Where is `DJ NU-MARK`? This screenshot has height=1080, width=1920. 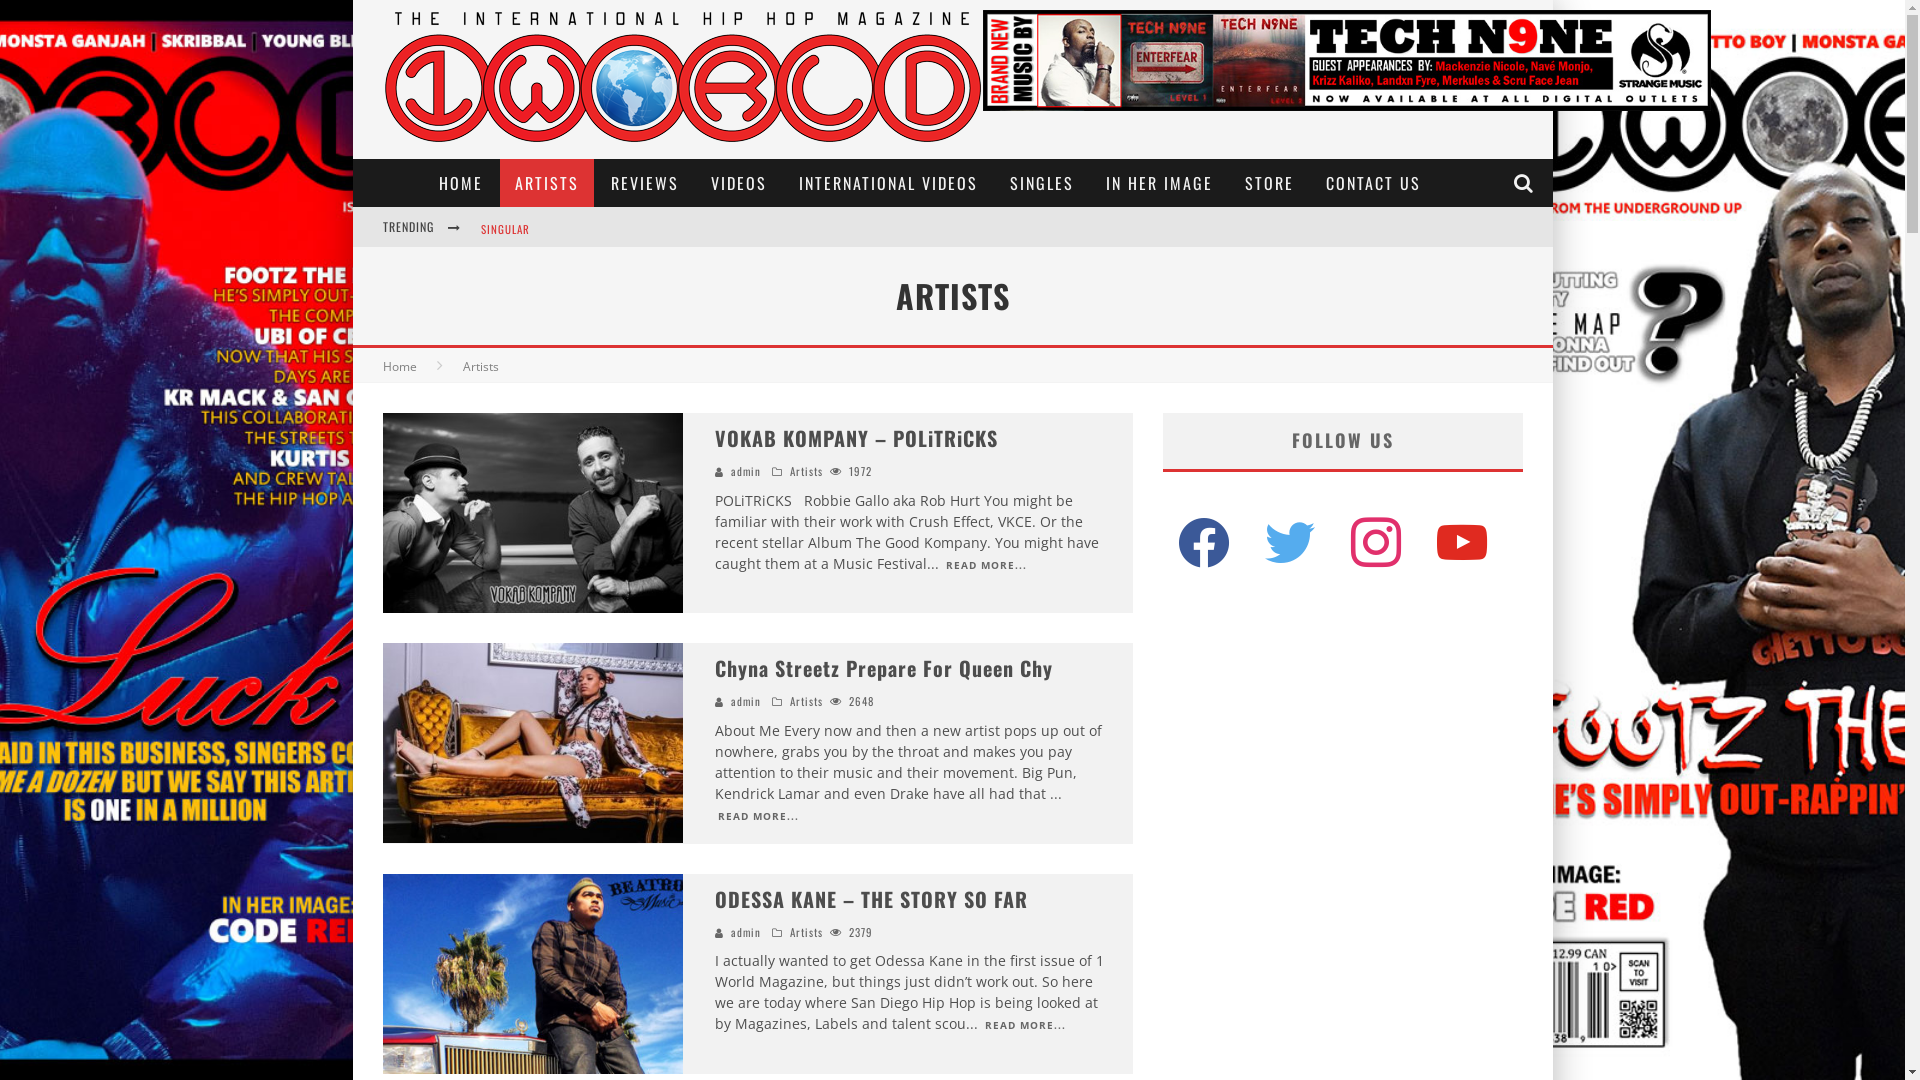 DJ NU-MARK is located at coordinates (510, 229).